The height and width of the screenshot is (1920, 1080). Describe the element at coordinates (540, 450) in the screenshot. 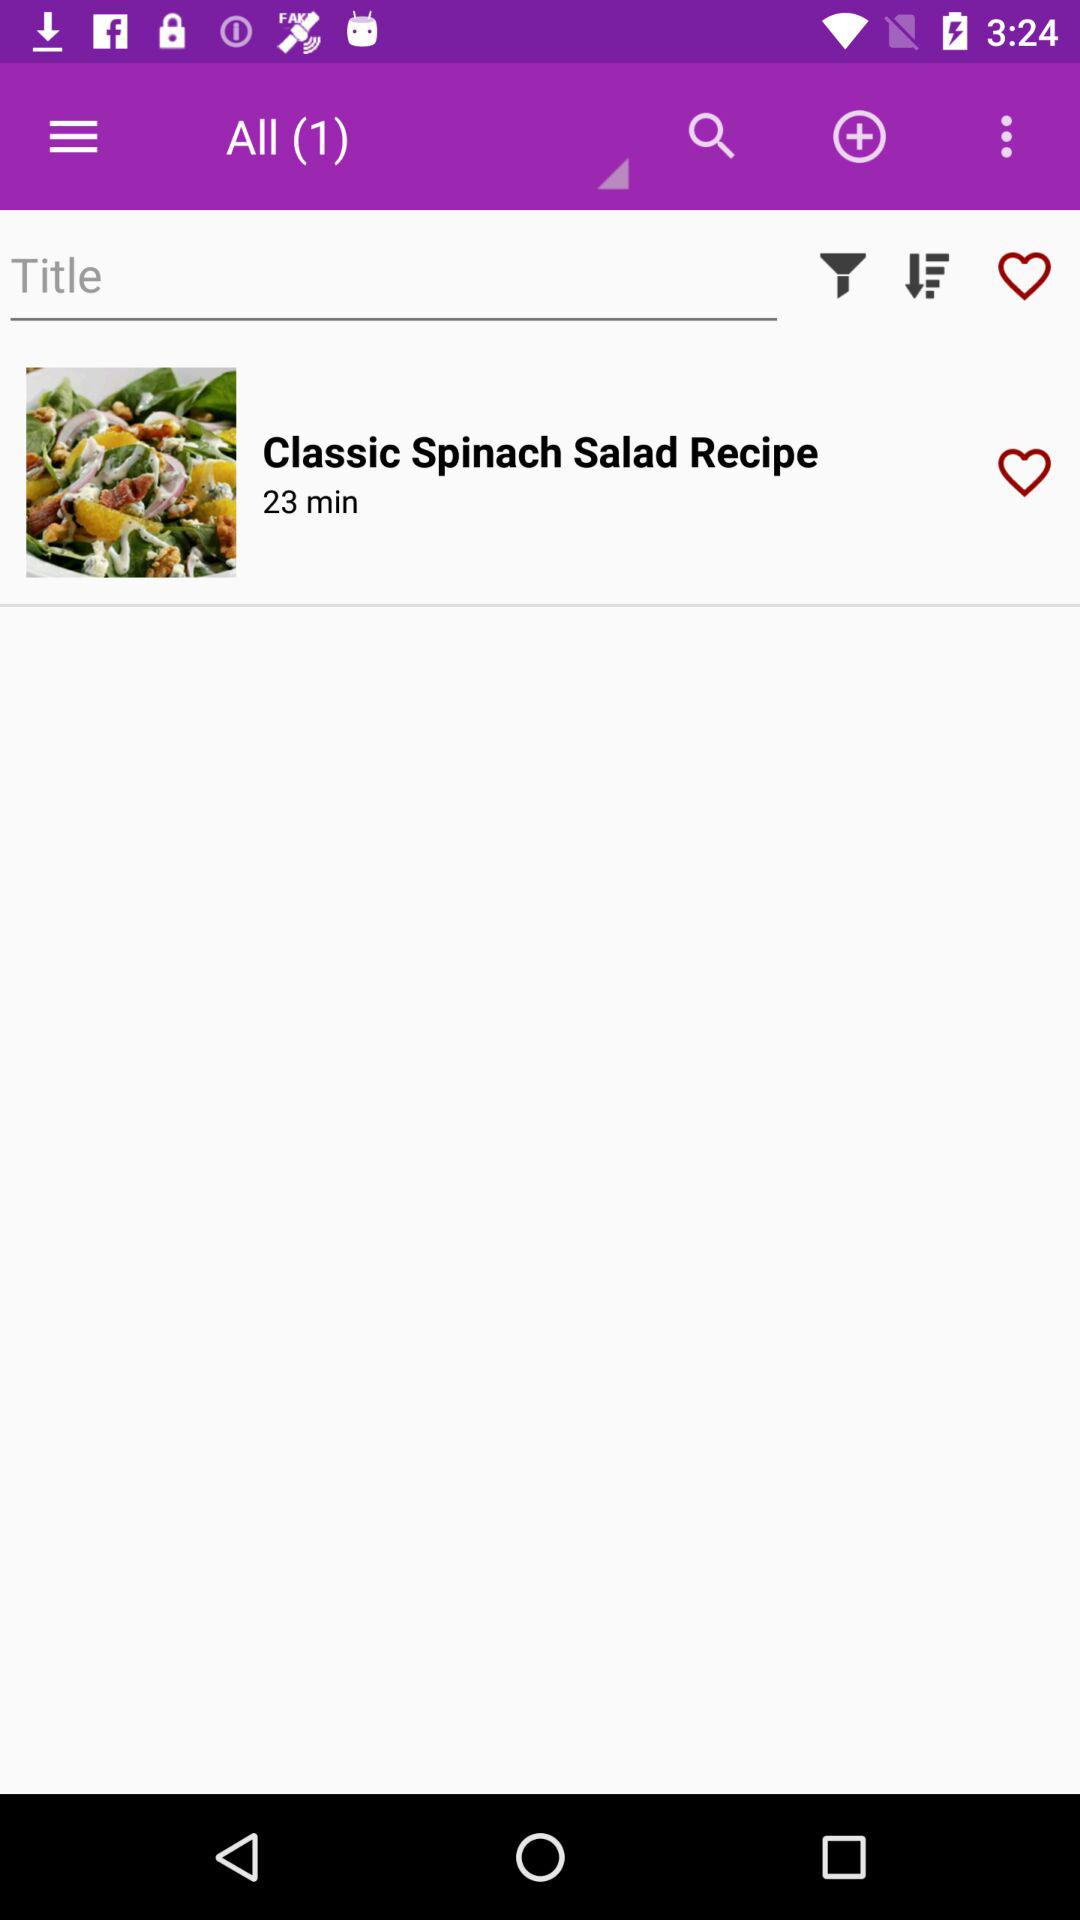

I see `select the classic spinach salad` at that location.